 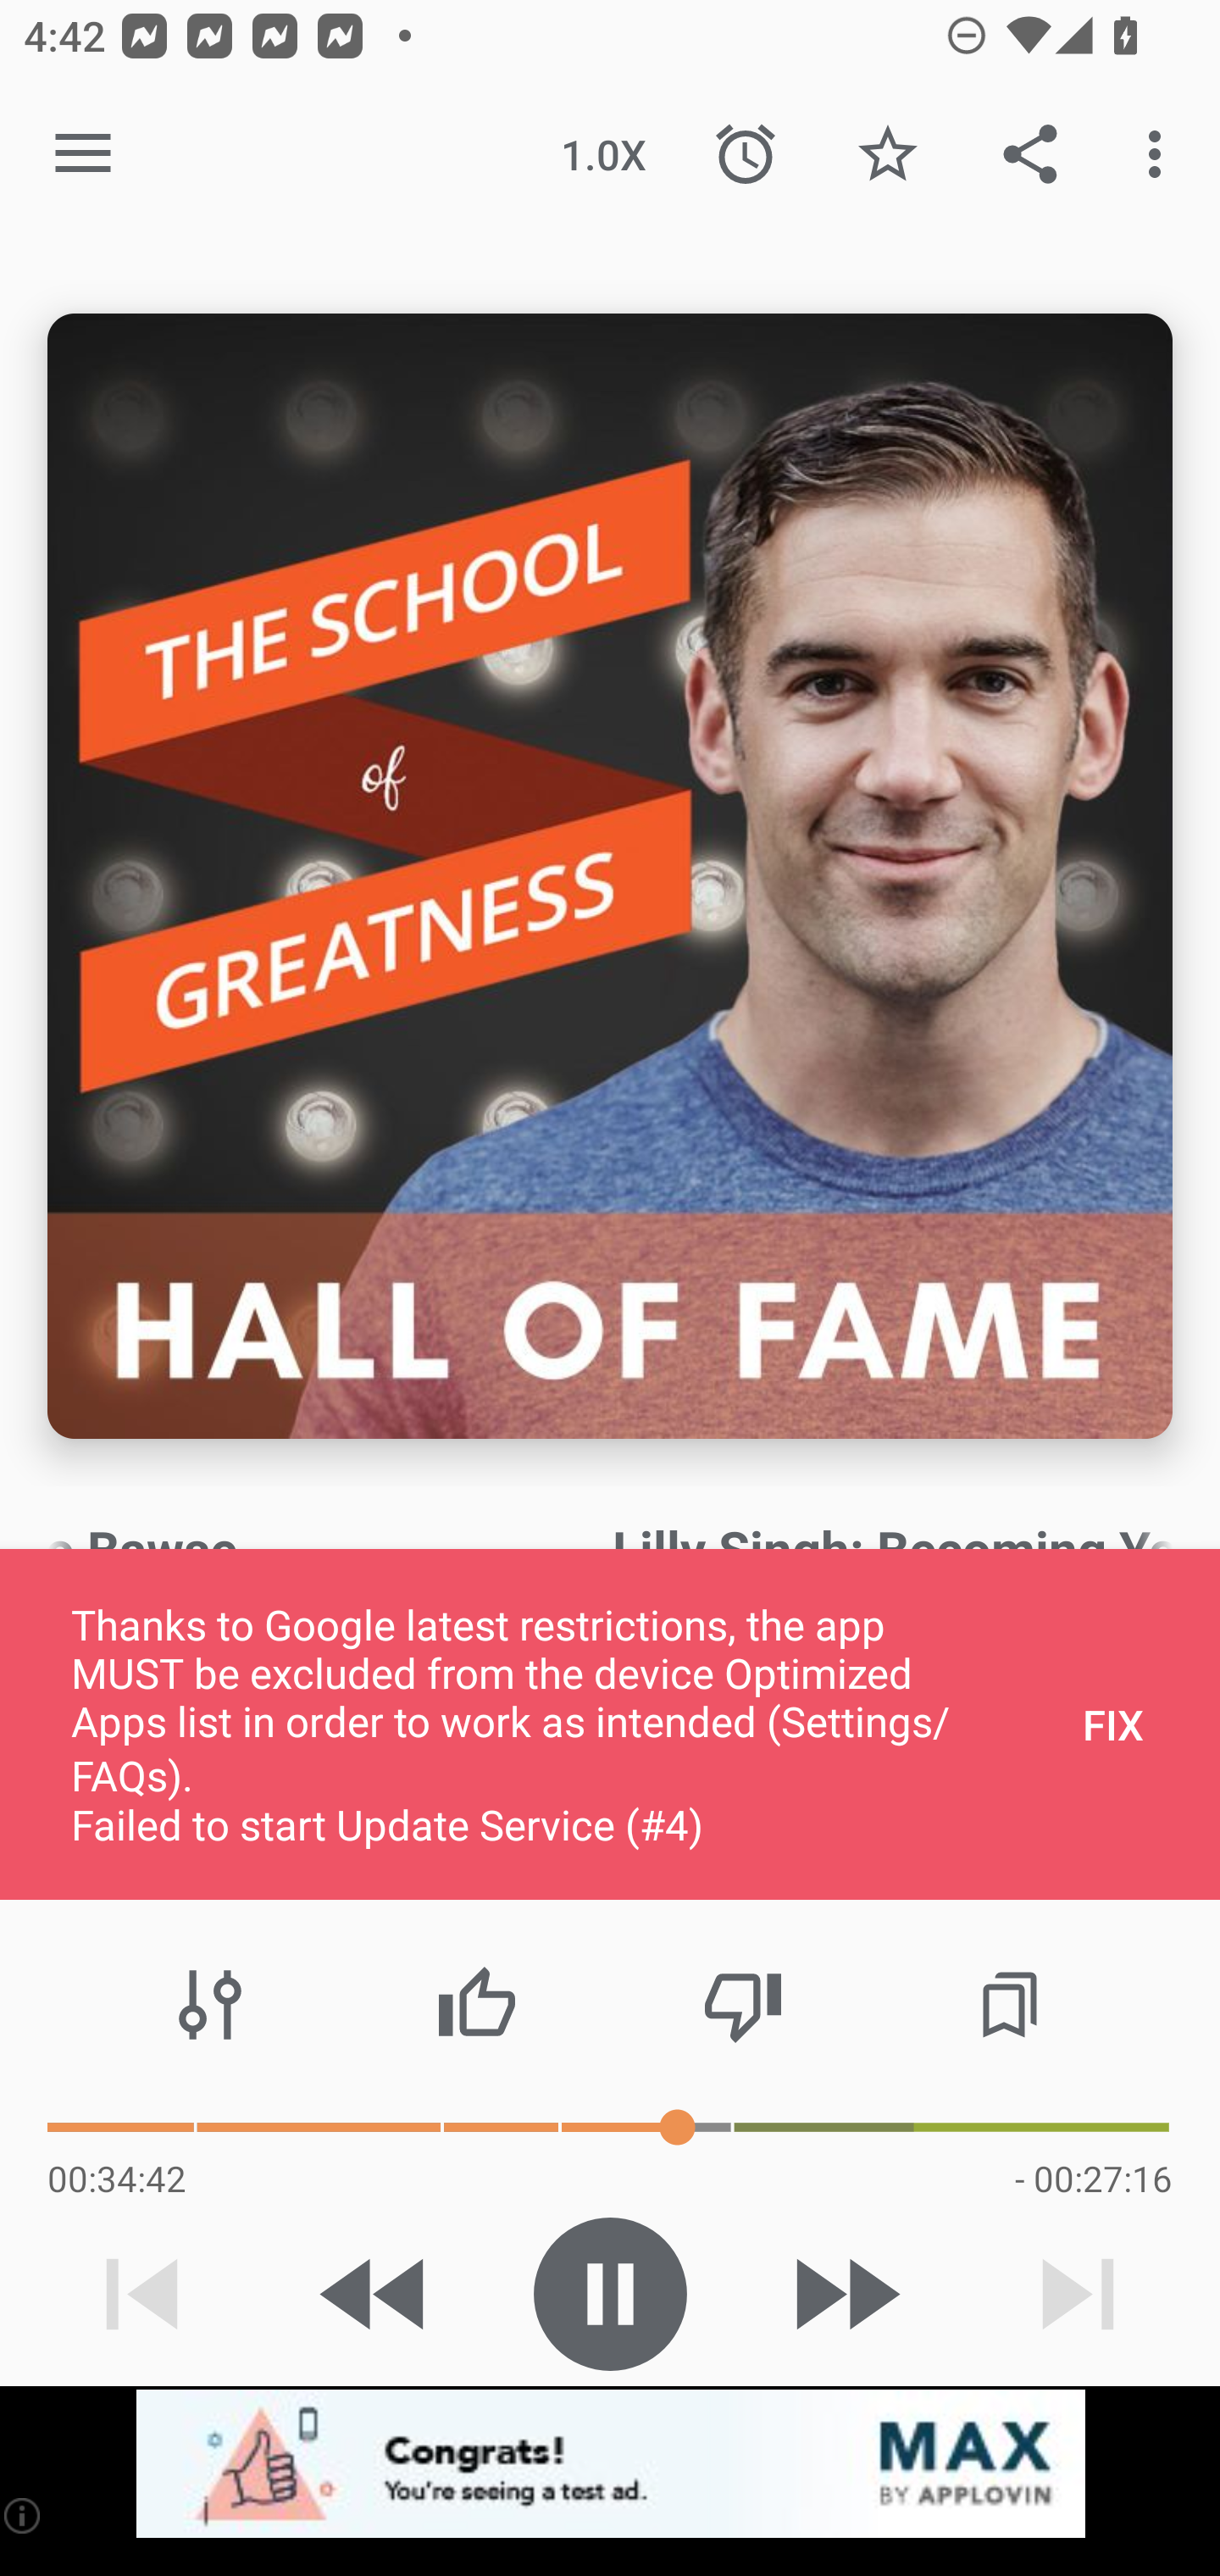 What do you see at coordinates (1009, 2005) in the screenshot?
I see `Chapters / Bookmarks` at bounding box center [1009, 2005].